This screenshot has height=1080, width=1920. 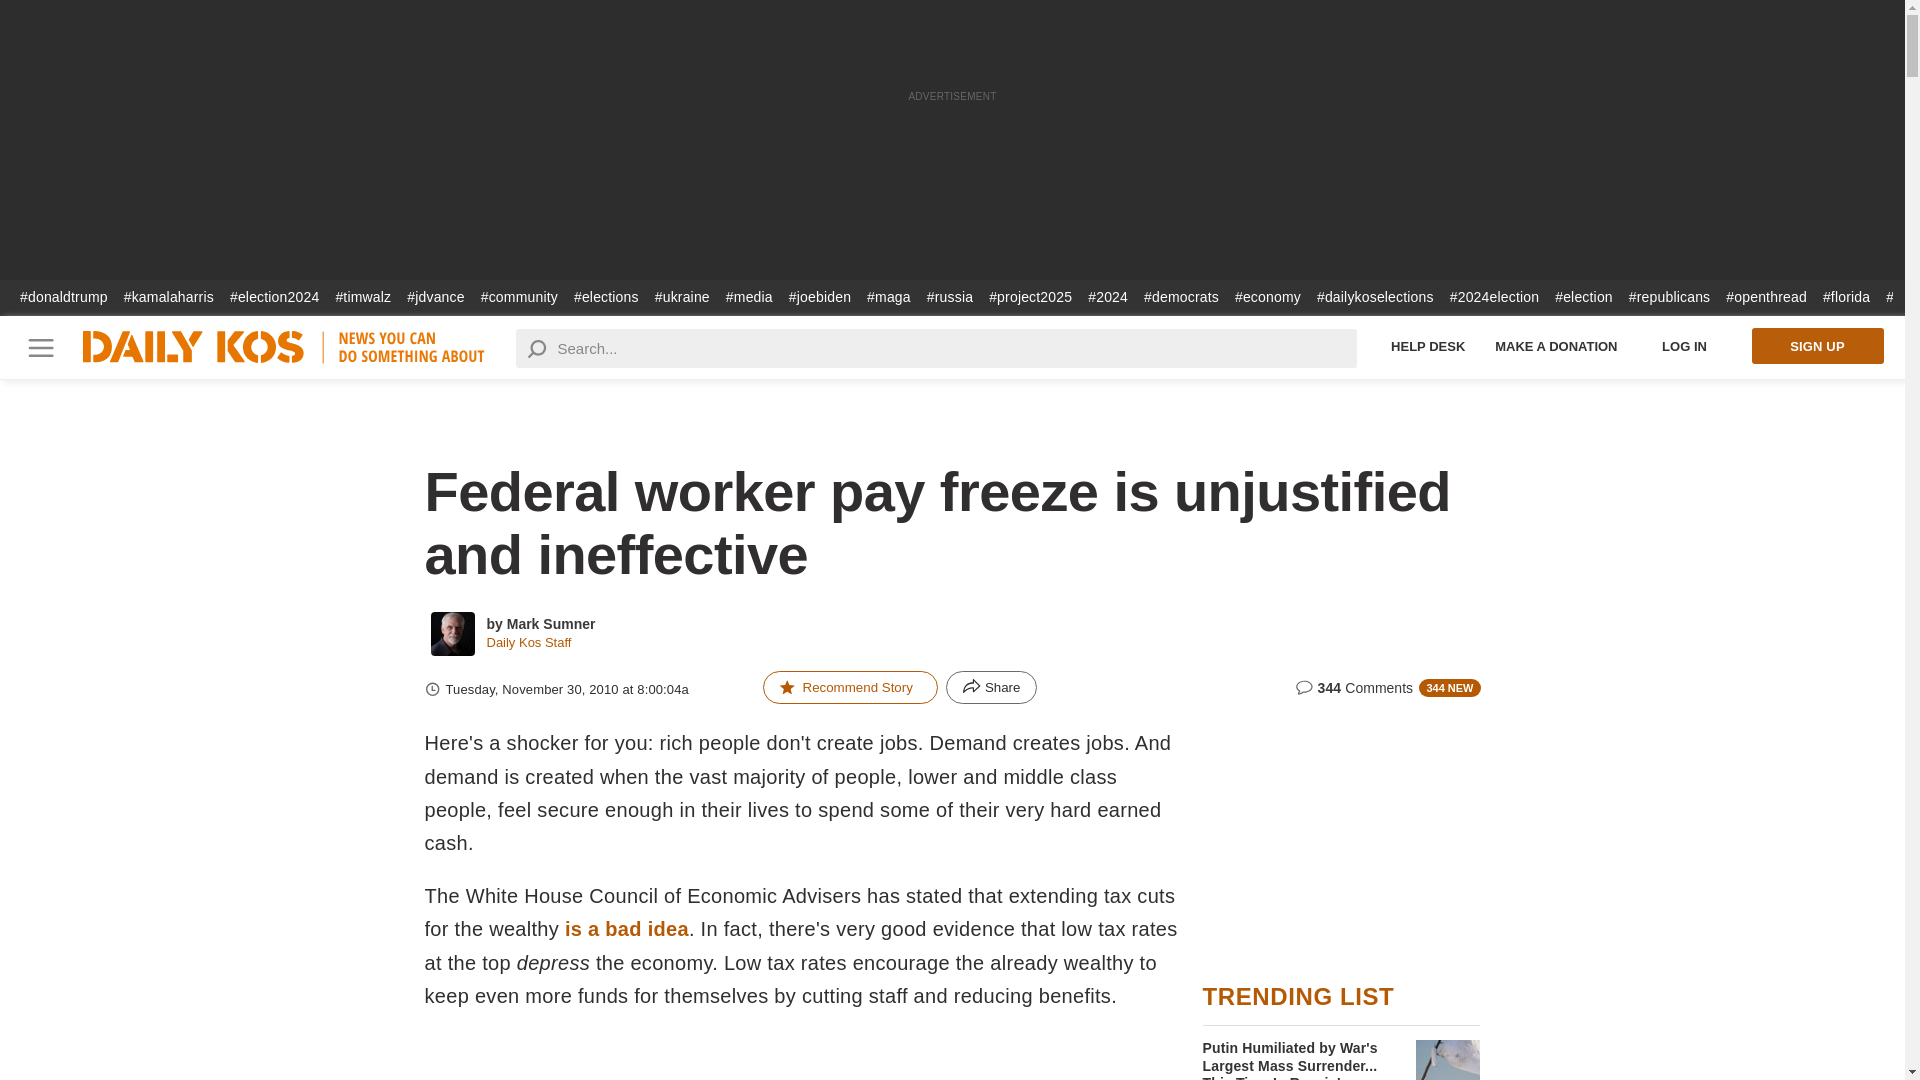 I want to click on Make a Donation, so click(x=1556, y=346).